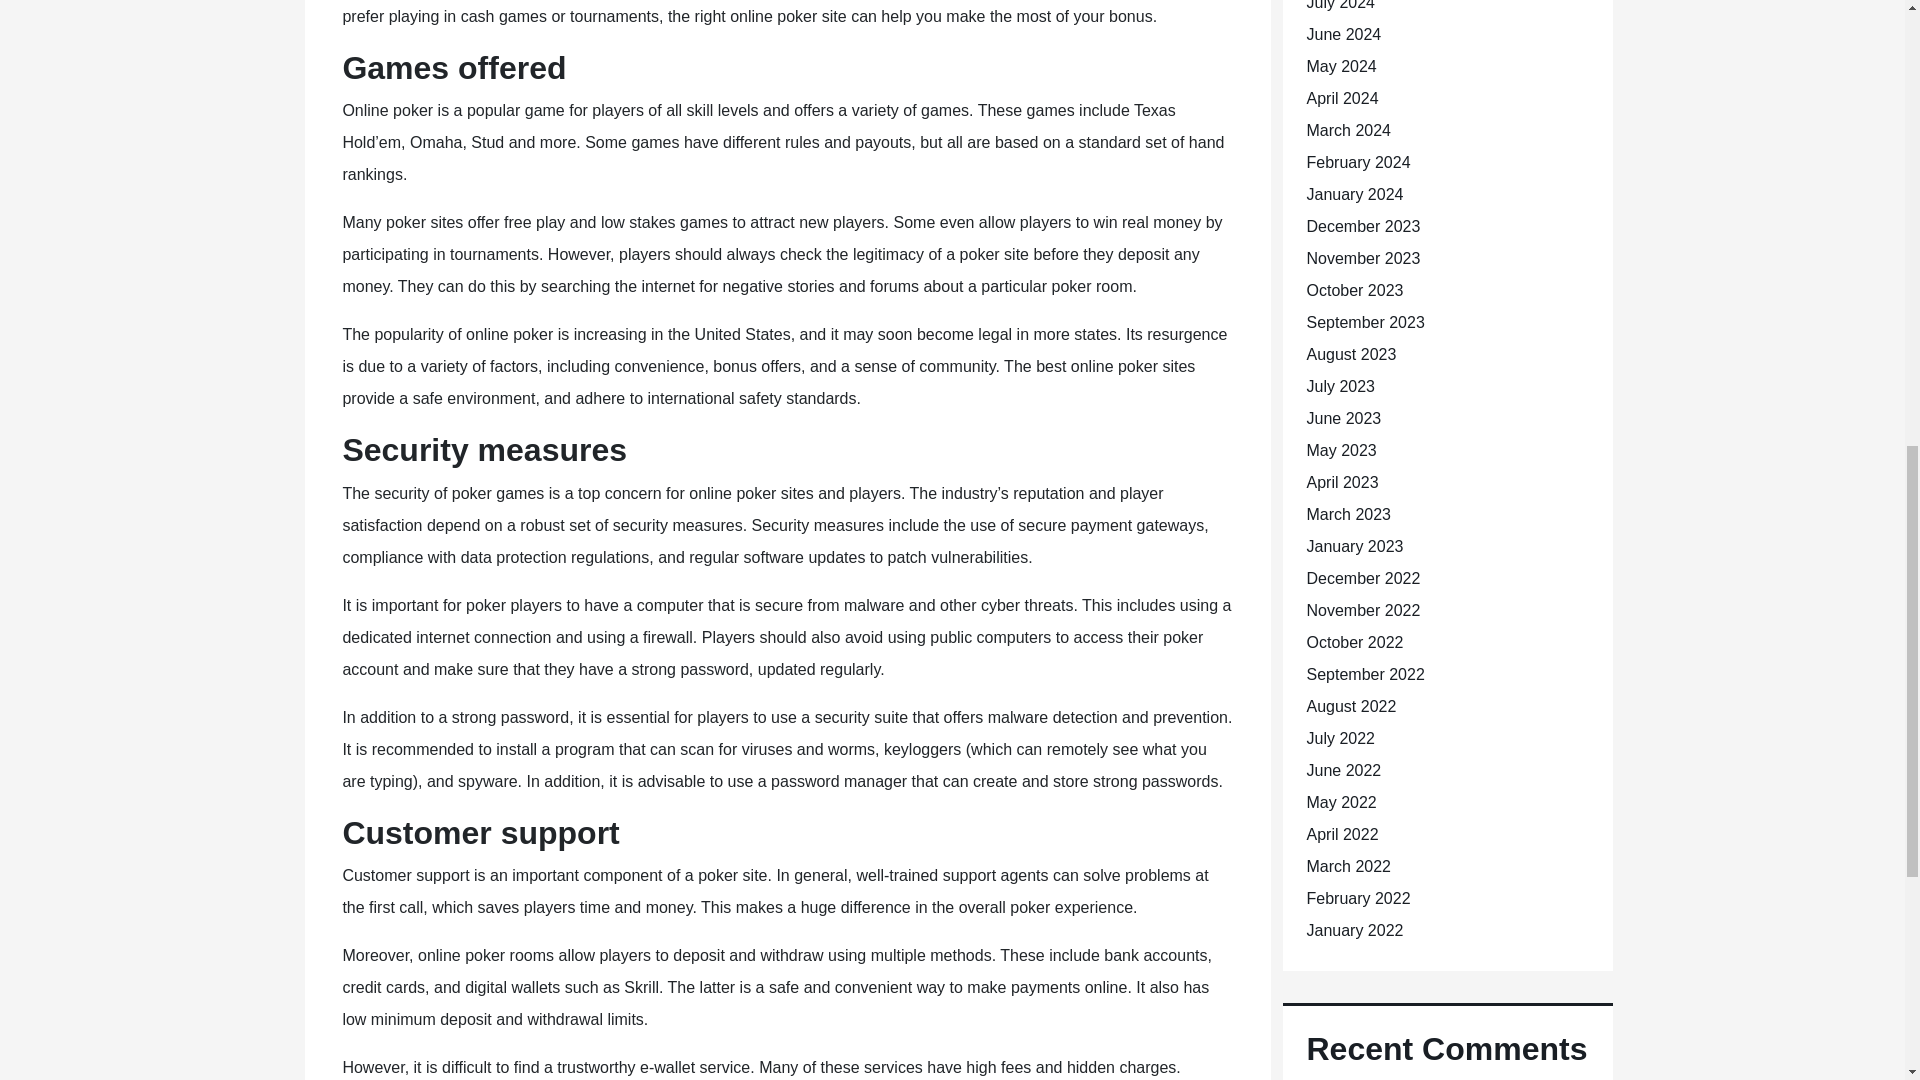 Image resolution: width=1920 pixels, height=1080 pixels. I want to click on March 2024, so click(1348, 130).